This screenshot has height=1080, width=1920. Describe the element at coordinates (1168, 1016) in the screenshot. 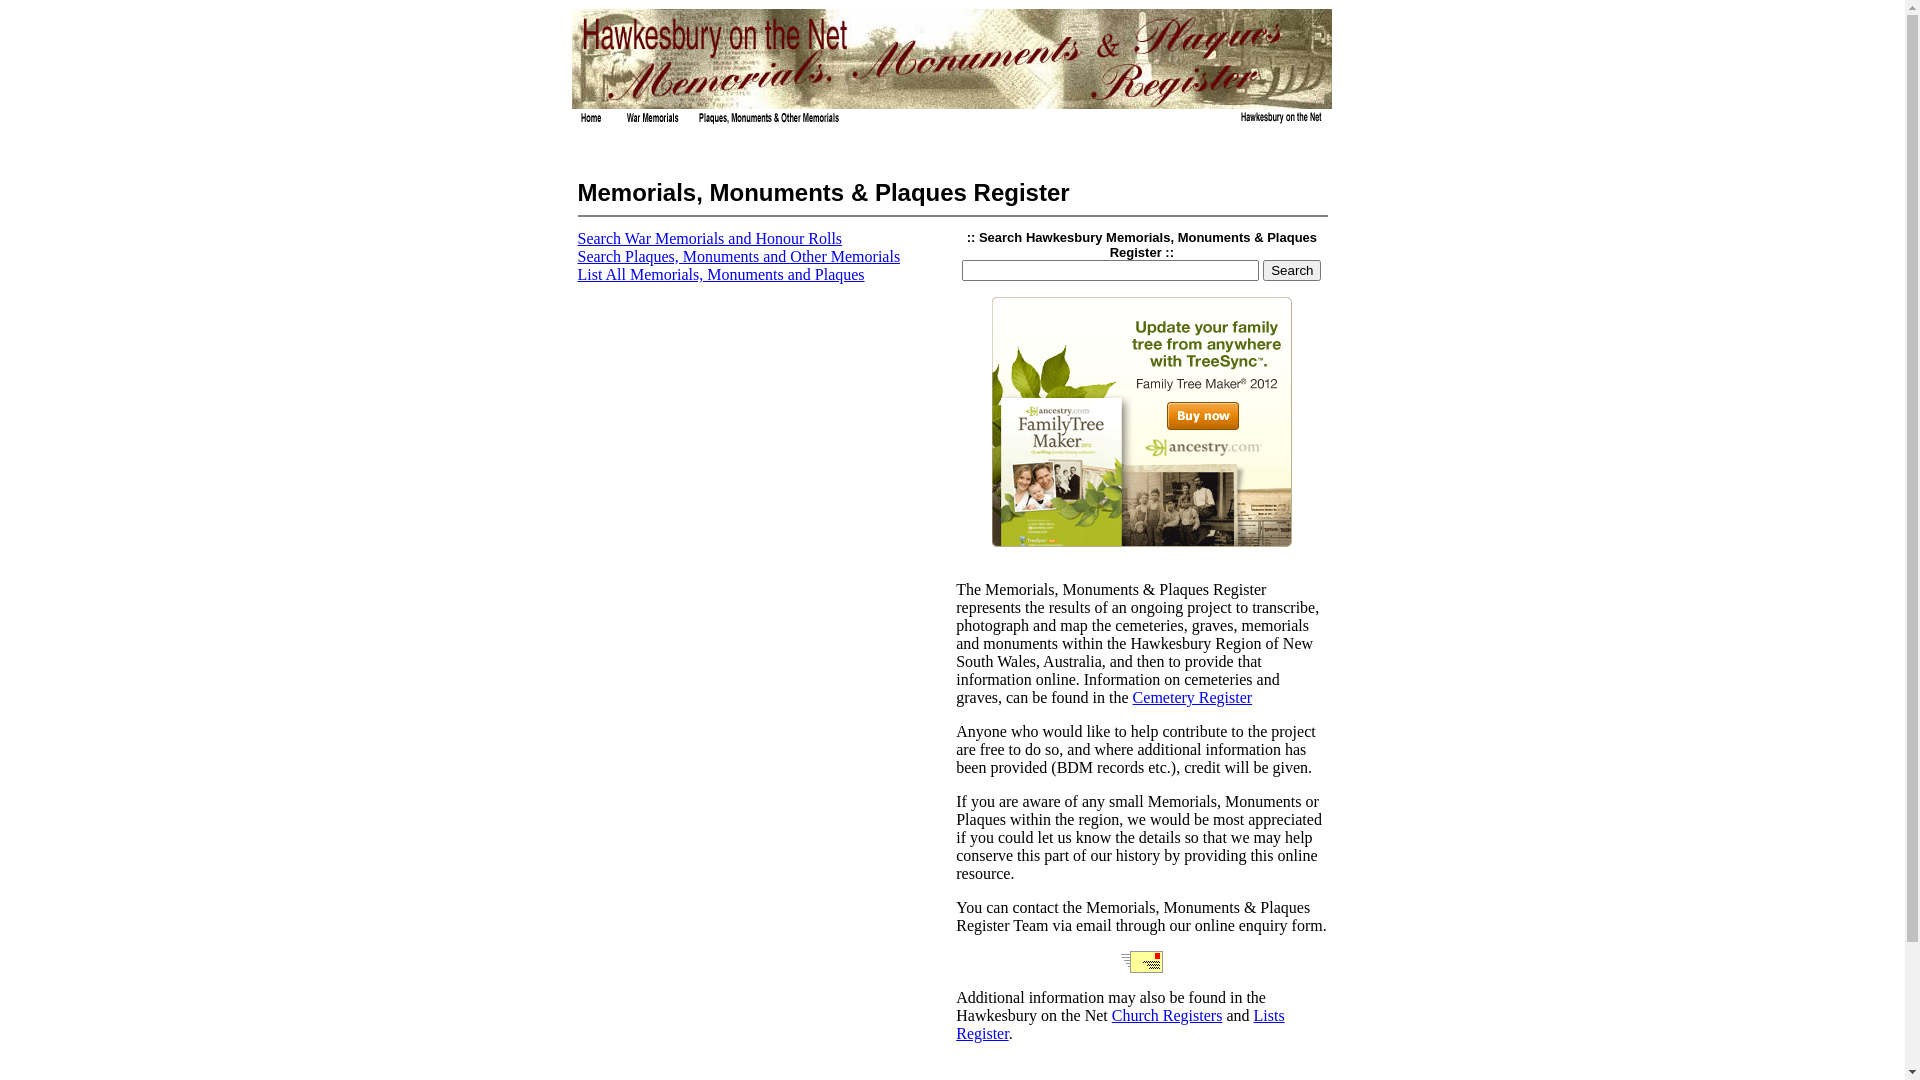

I see `Church Registers` at that location.